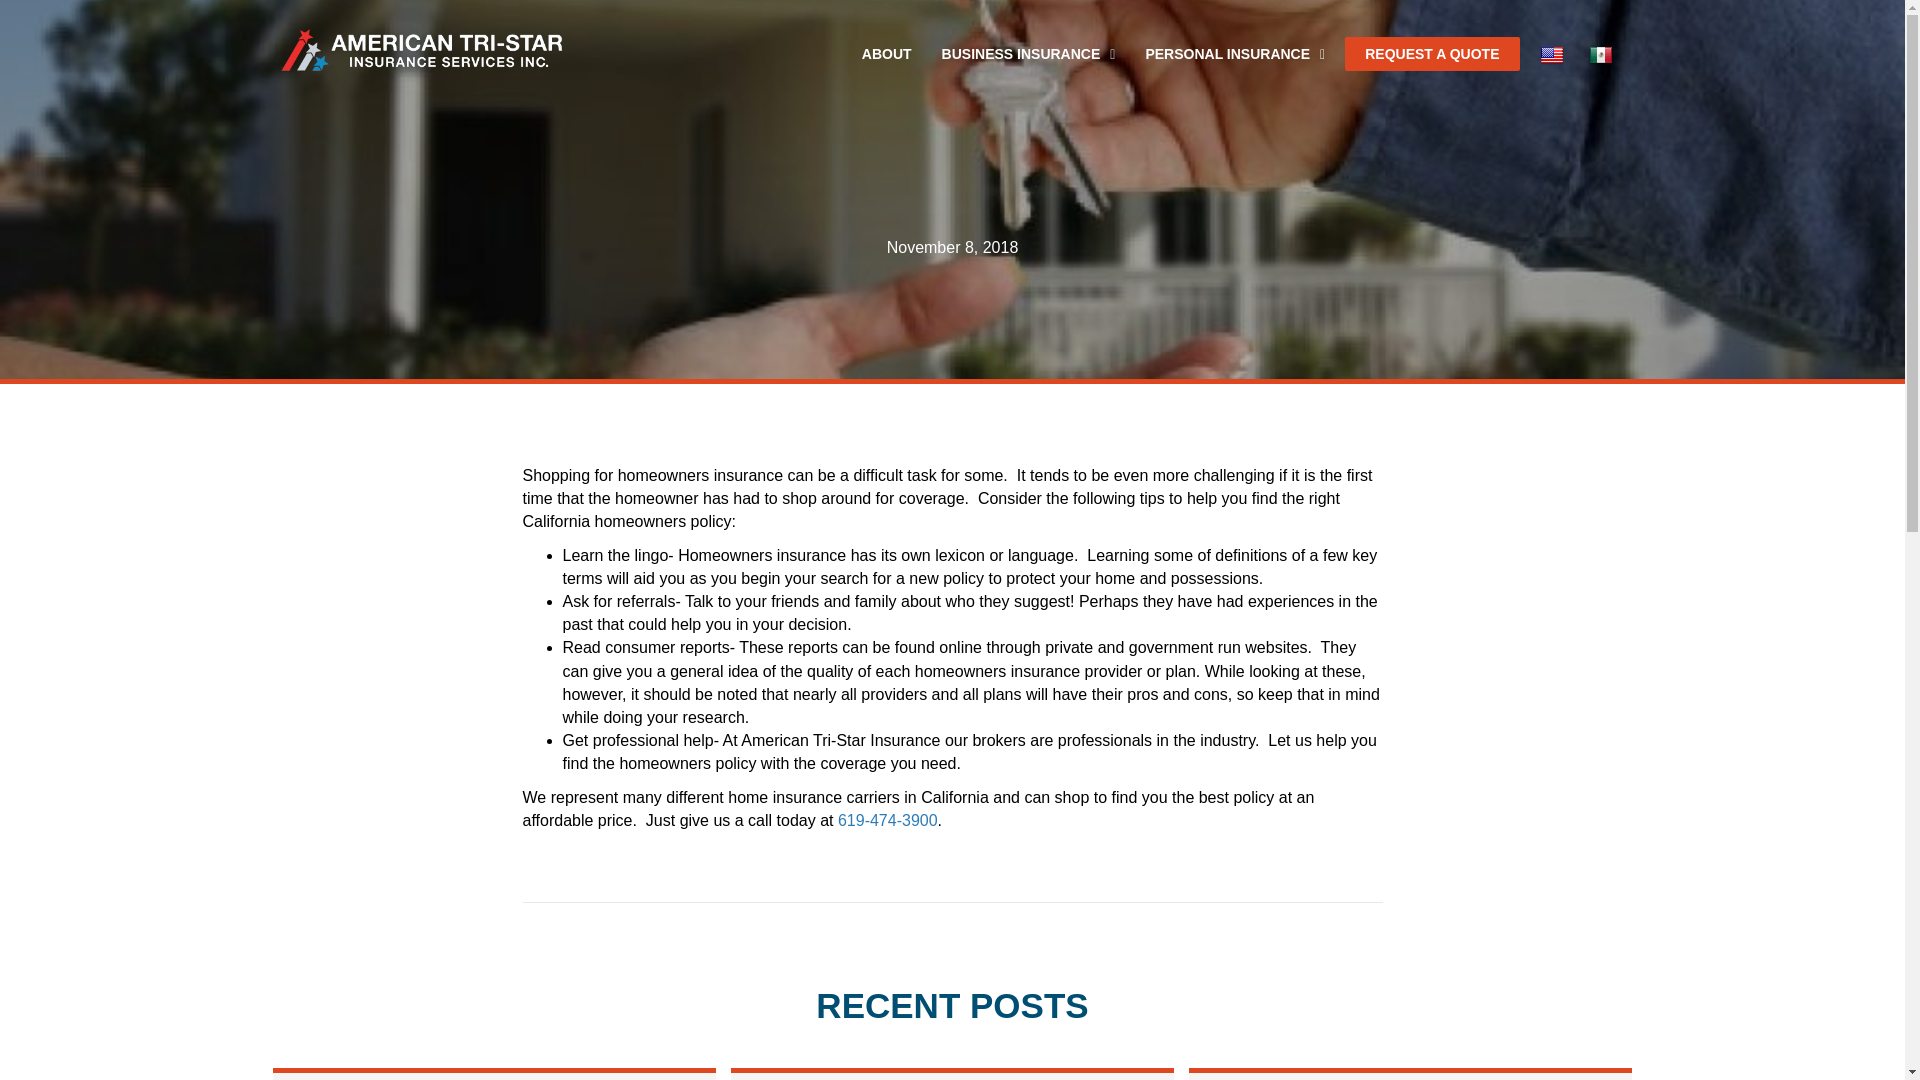  Describe the element at coordinates (886, 54) in the screenshot. I see `ABOUT` at that location.